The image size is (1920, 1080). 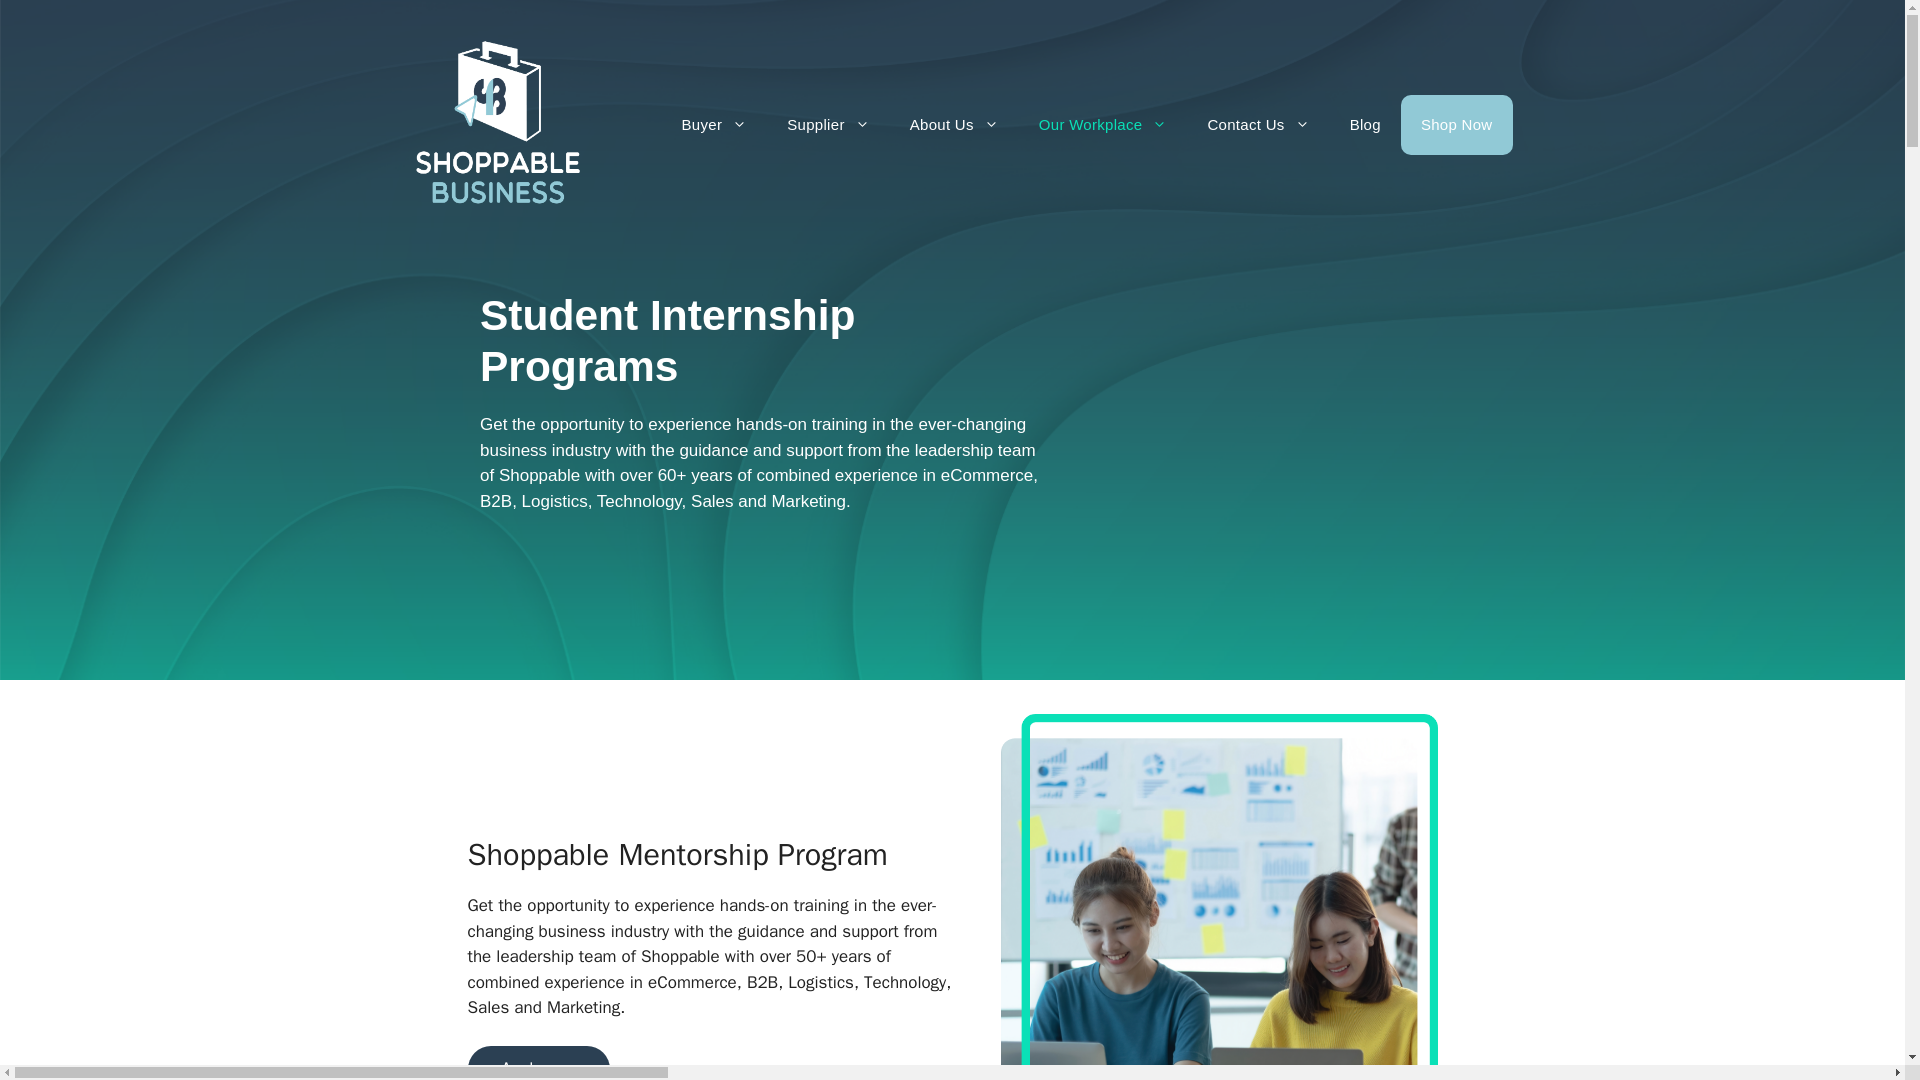 I want to click on About Us, so click(x=954, y=125).